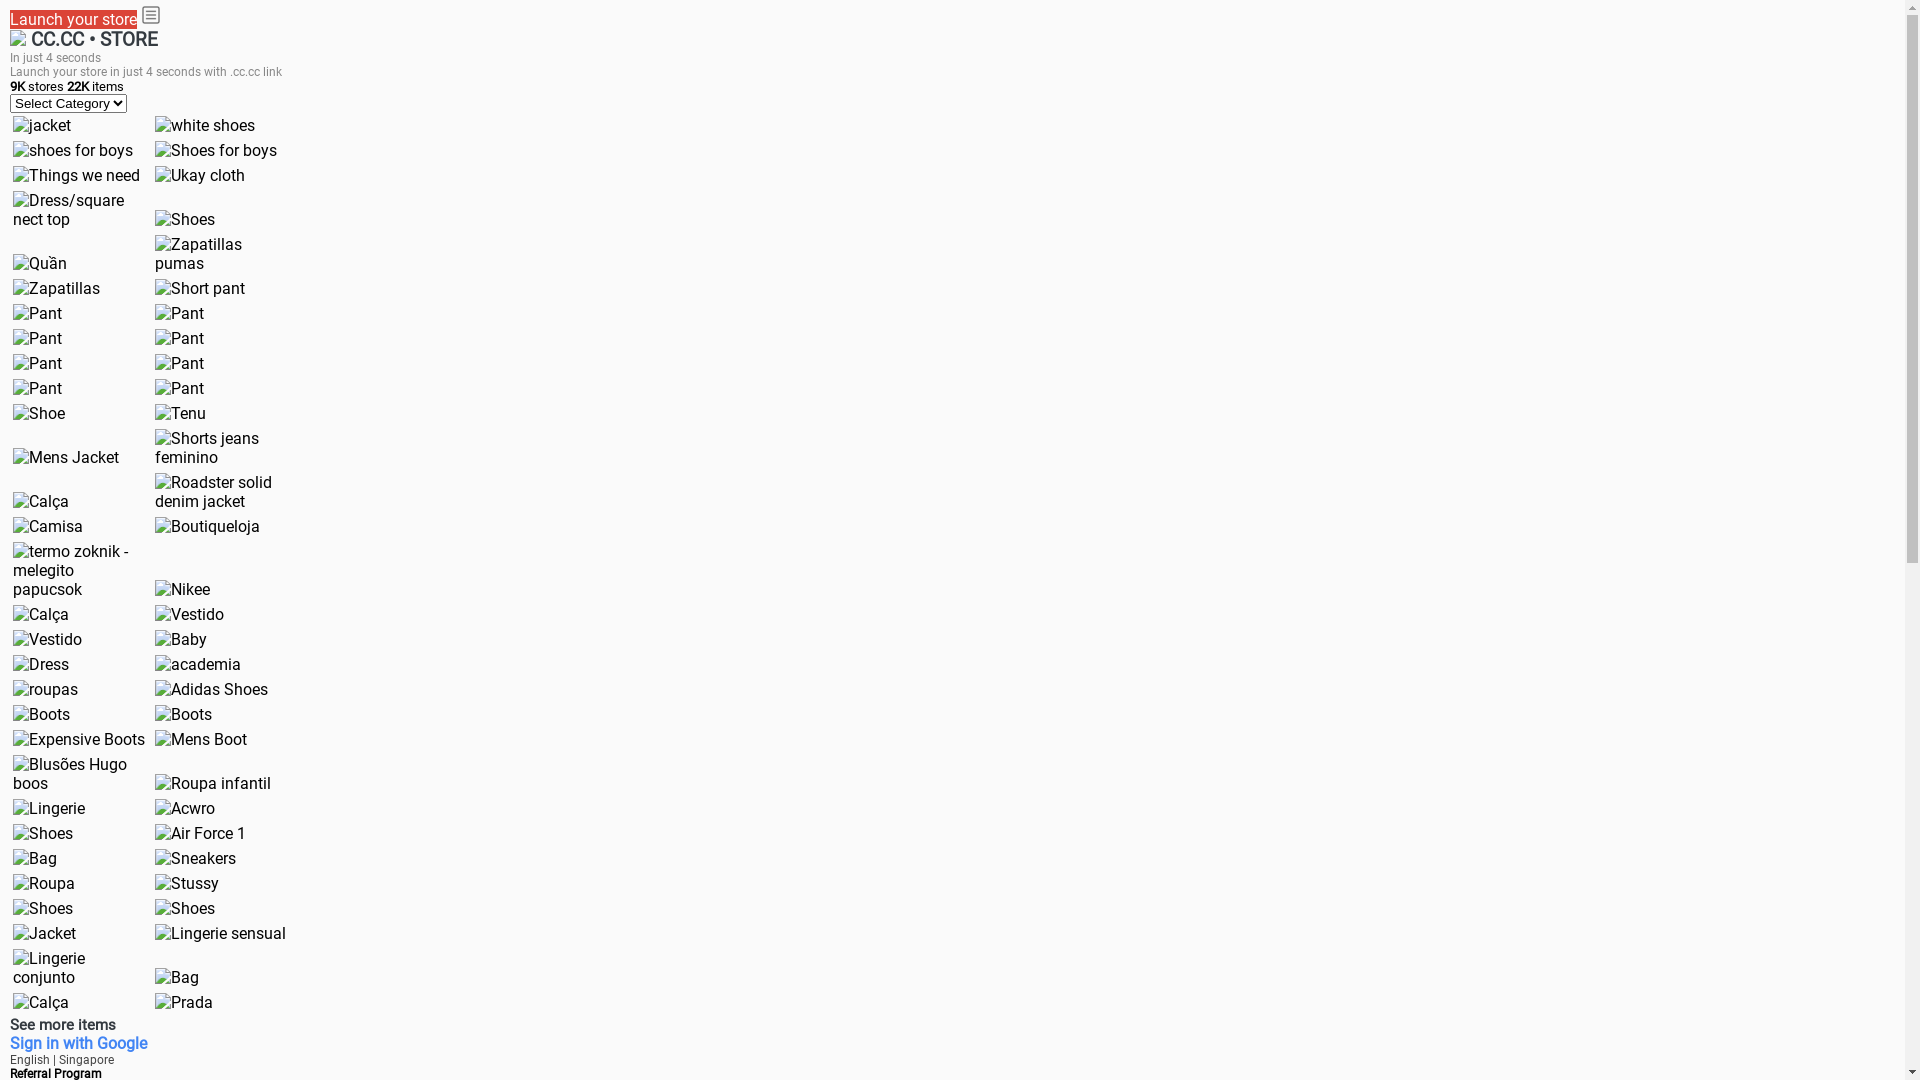  I want to click on Singapore, so click(86, 1060).